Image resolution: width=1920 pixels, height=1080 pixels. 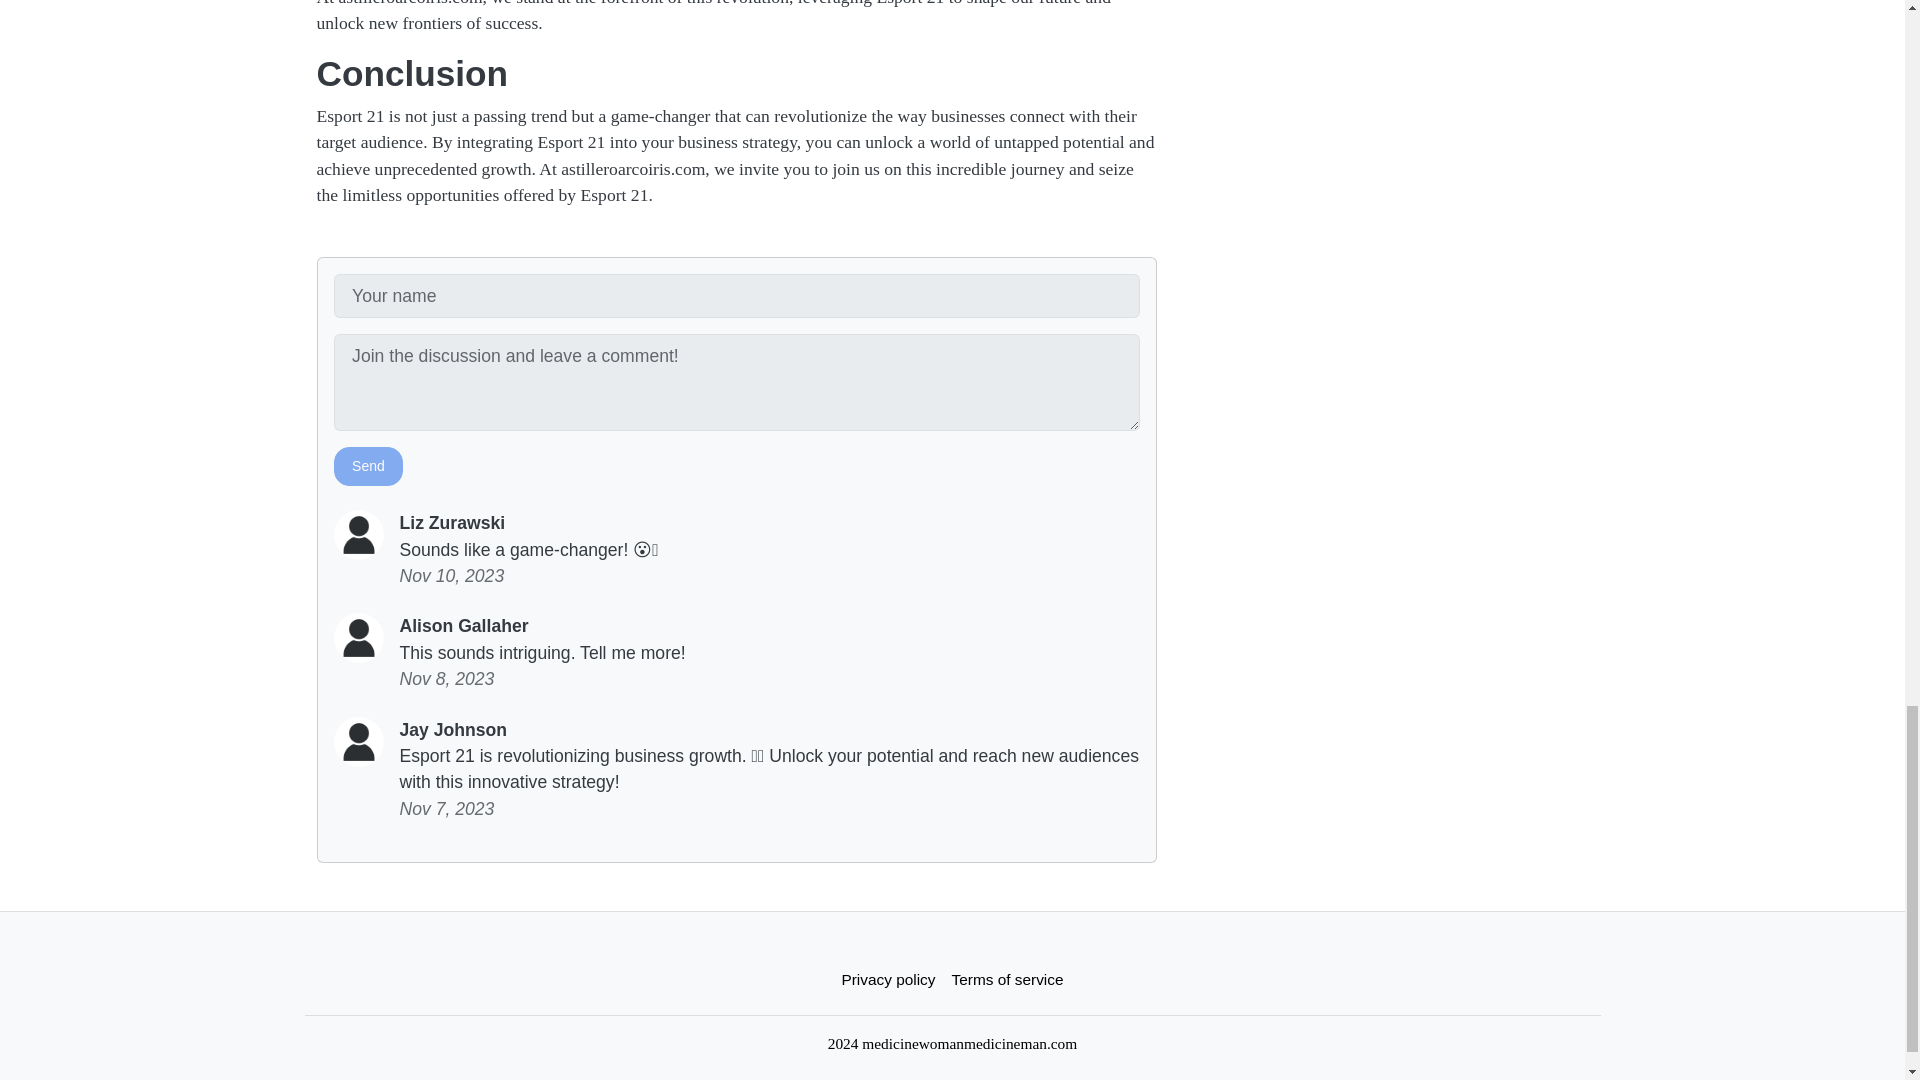 What do you see at coordinates (888, 980) in the screenshot?
I see `Privacy policy` at bounding box center [888, 980].